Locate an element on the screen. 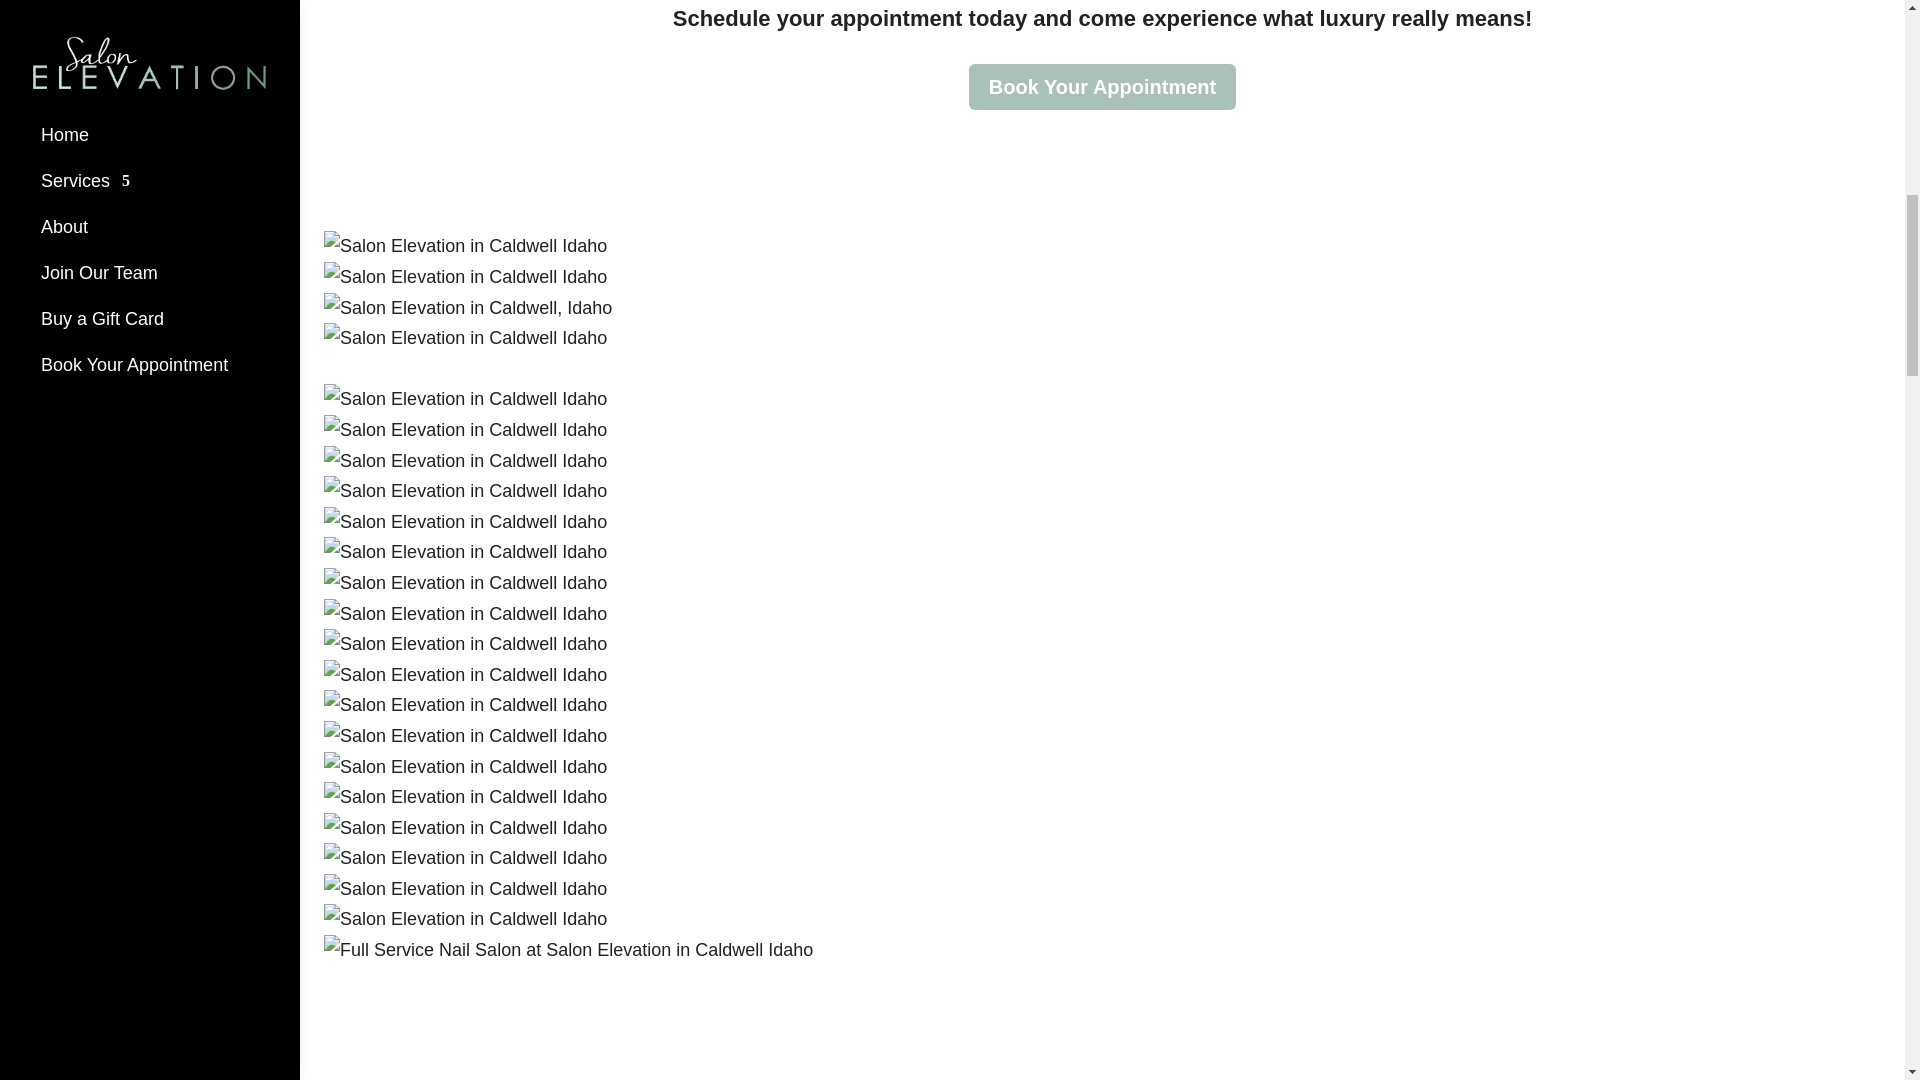 The width and height of the screenshot is (1920, 1080). Salon Elevation- SALON is located at coordinates (465, 462).